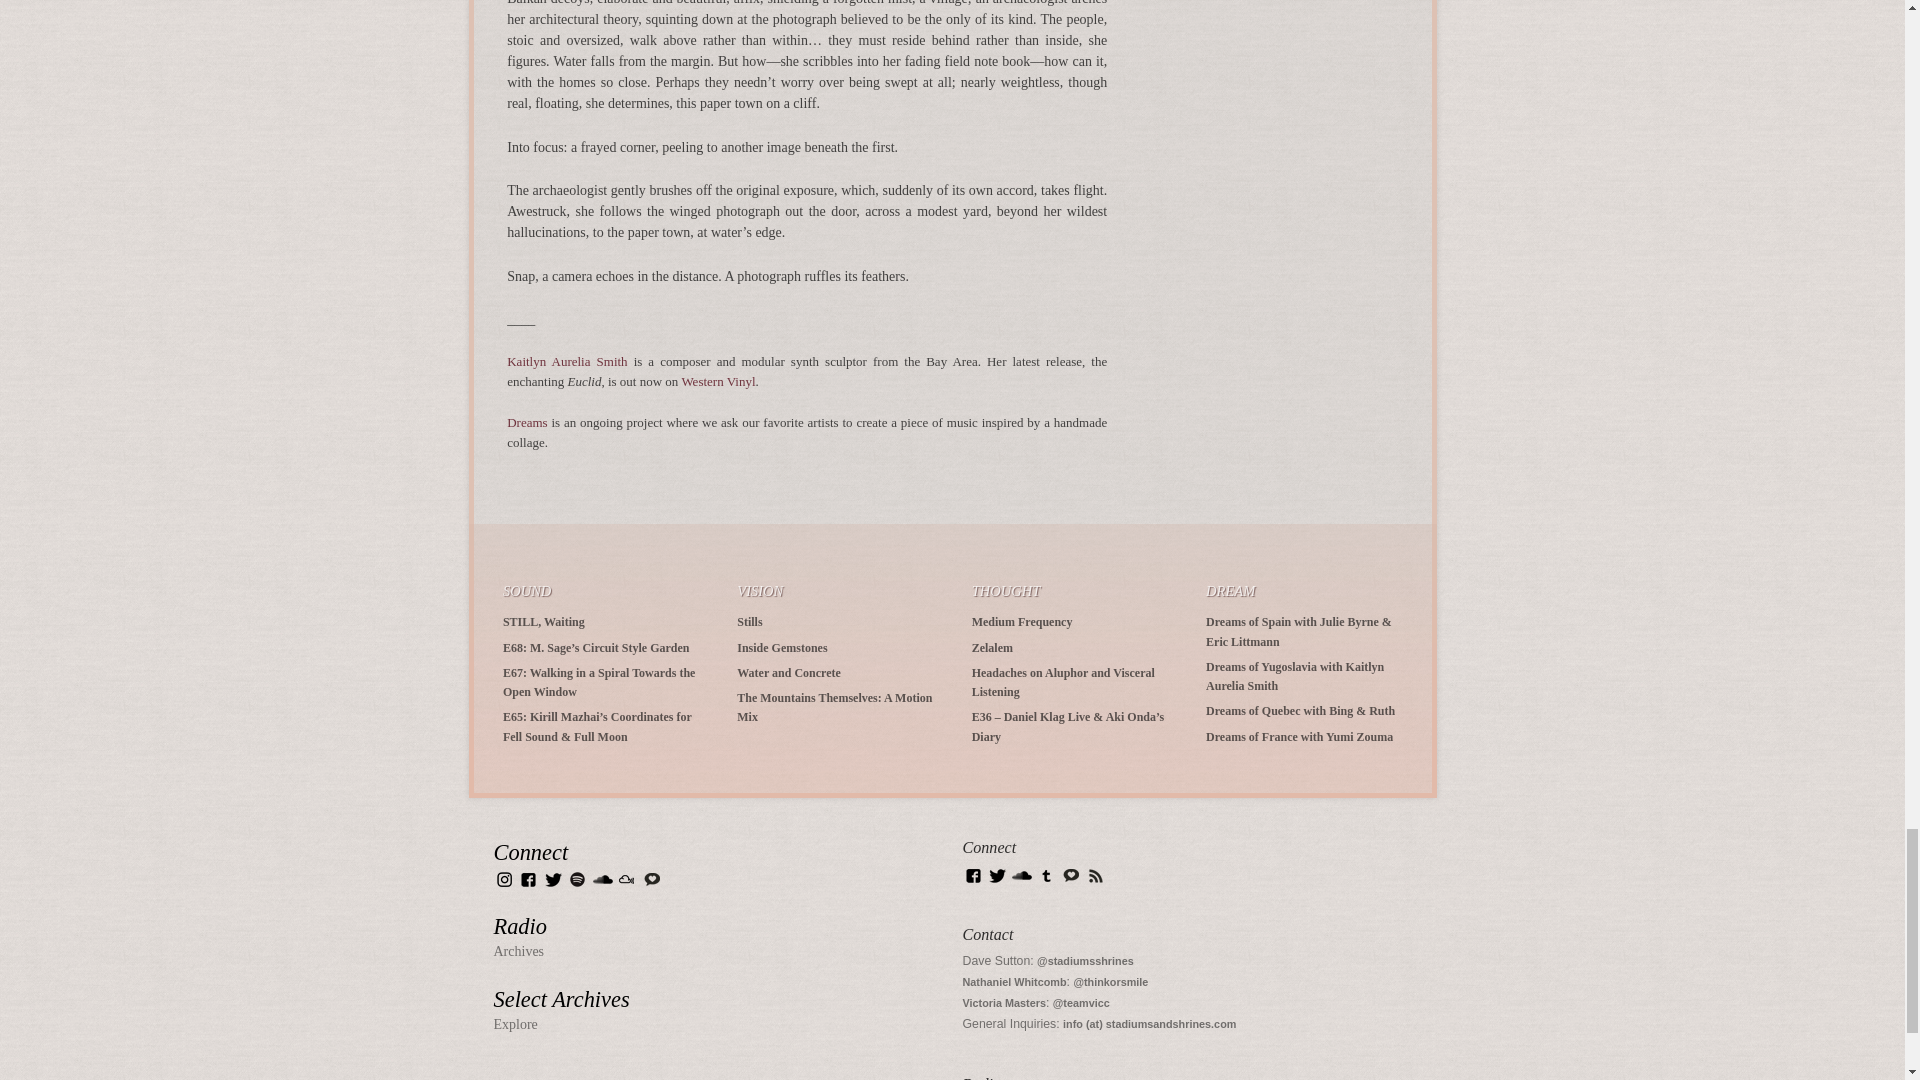 The image size is (1920, 1080). What do you see at coordinates (782, 647) in the screenshot?
I see `Permanent link to Inside Gemstones` at bounding box center [782, 647].